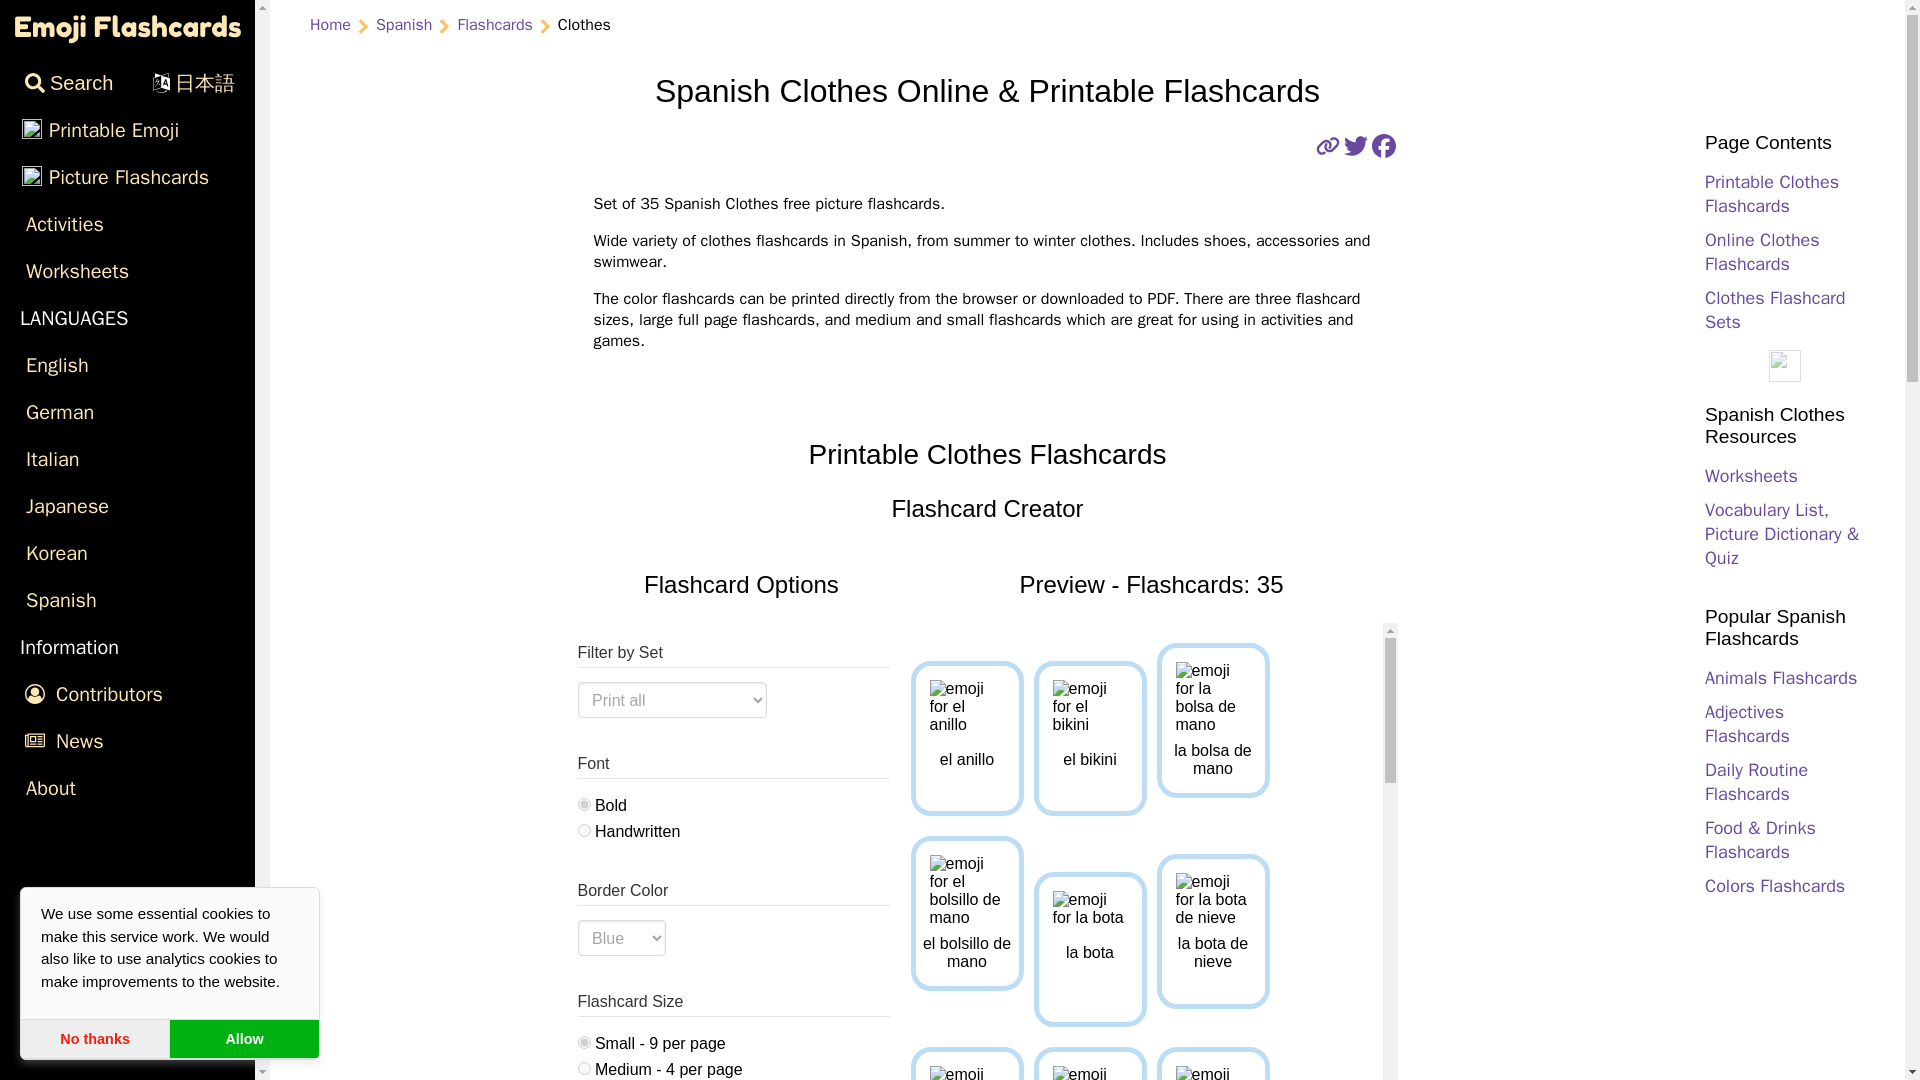  Describe the element at coordinates (1356, 150) in the screenshot. I see `Share on Twitter` at that location.